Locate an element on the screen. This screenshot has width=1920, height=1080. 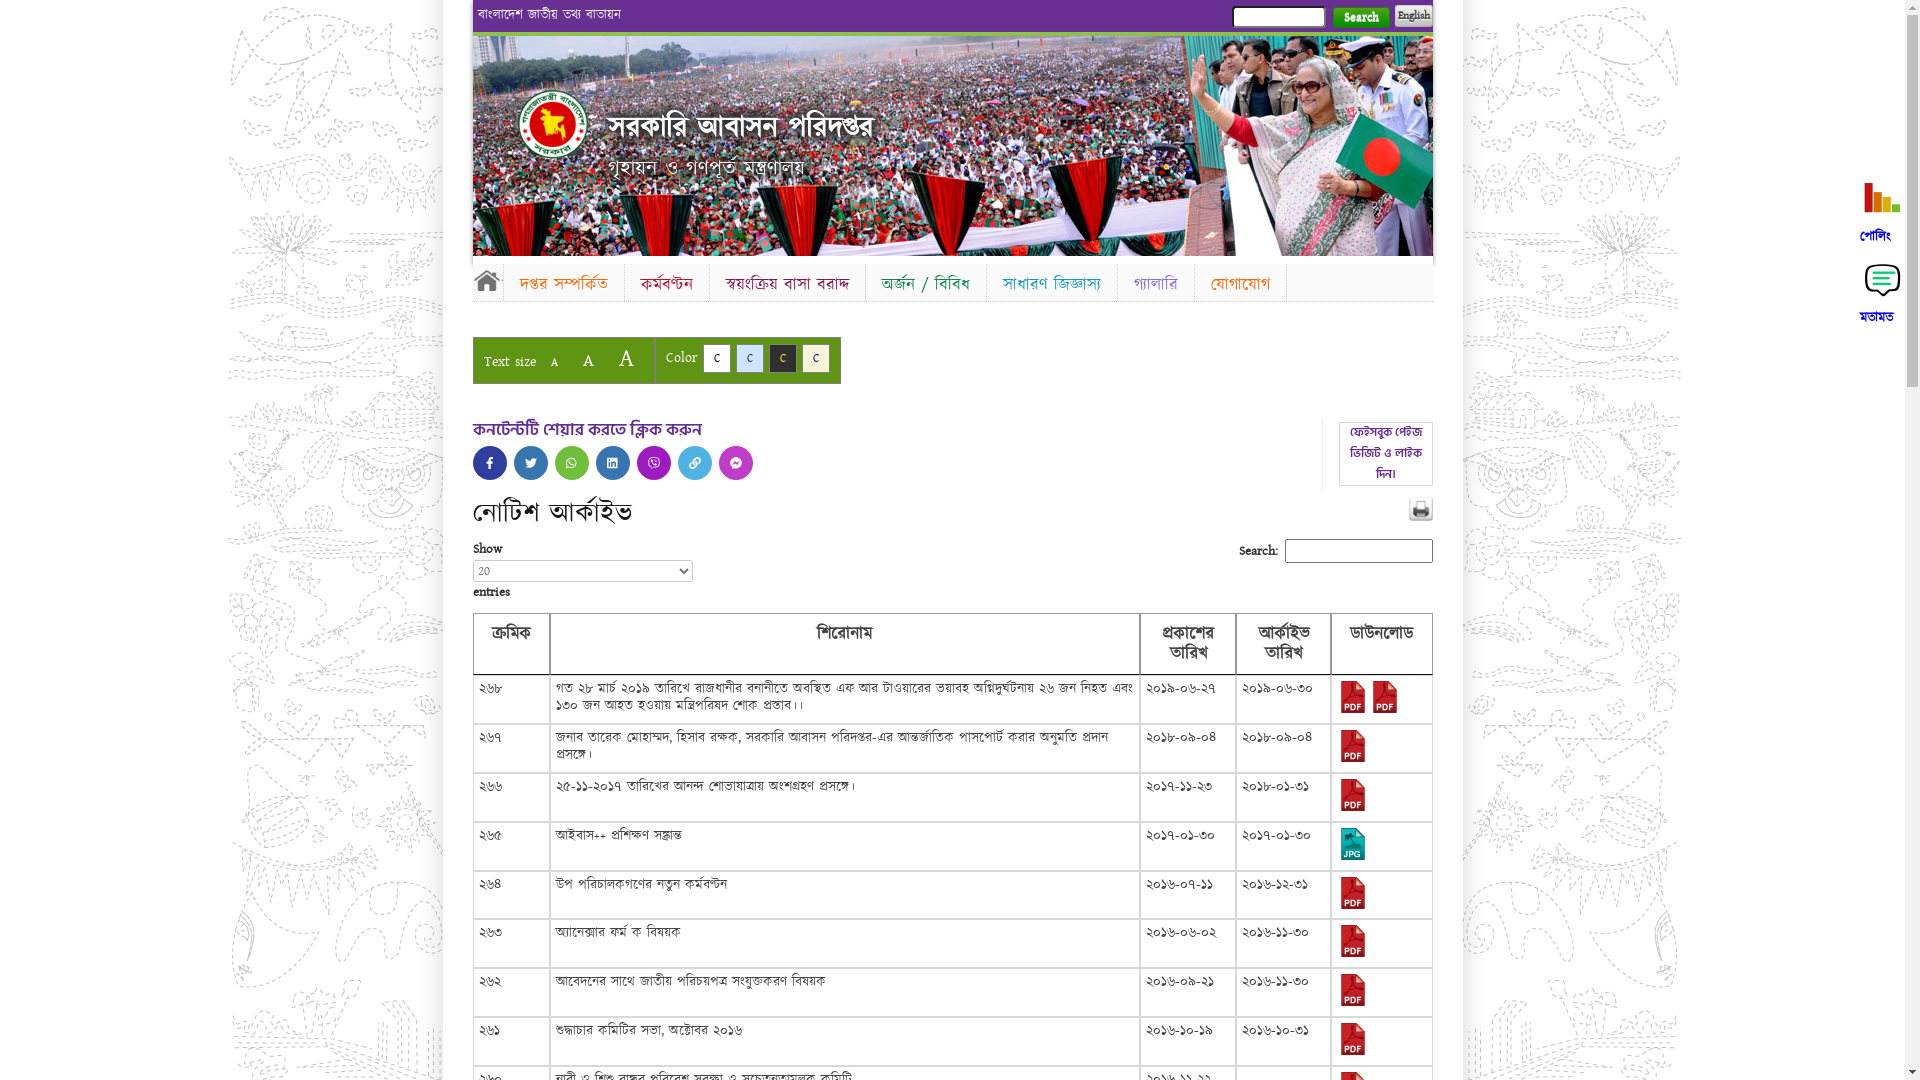
English is located at coordinates (1413, 16).